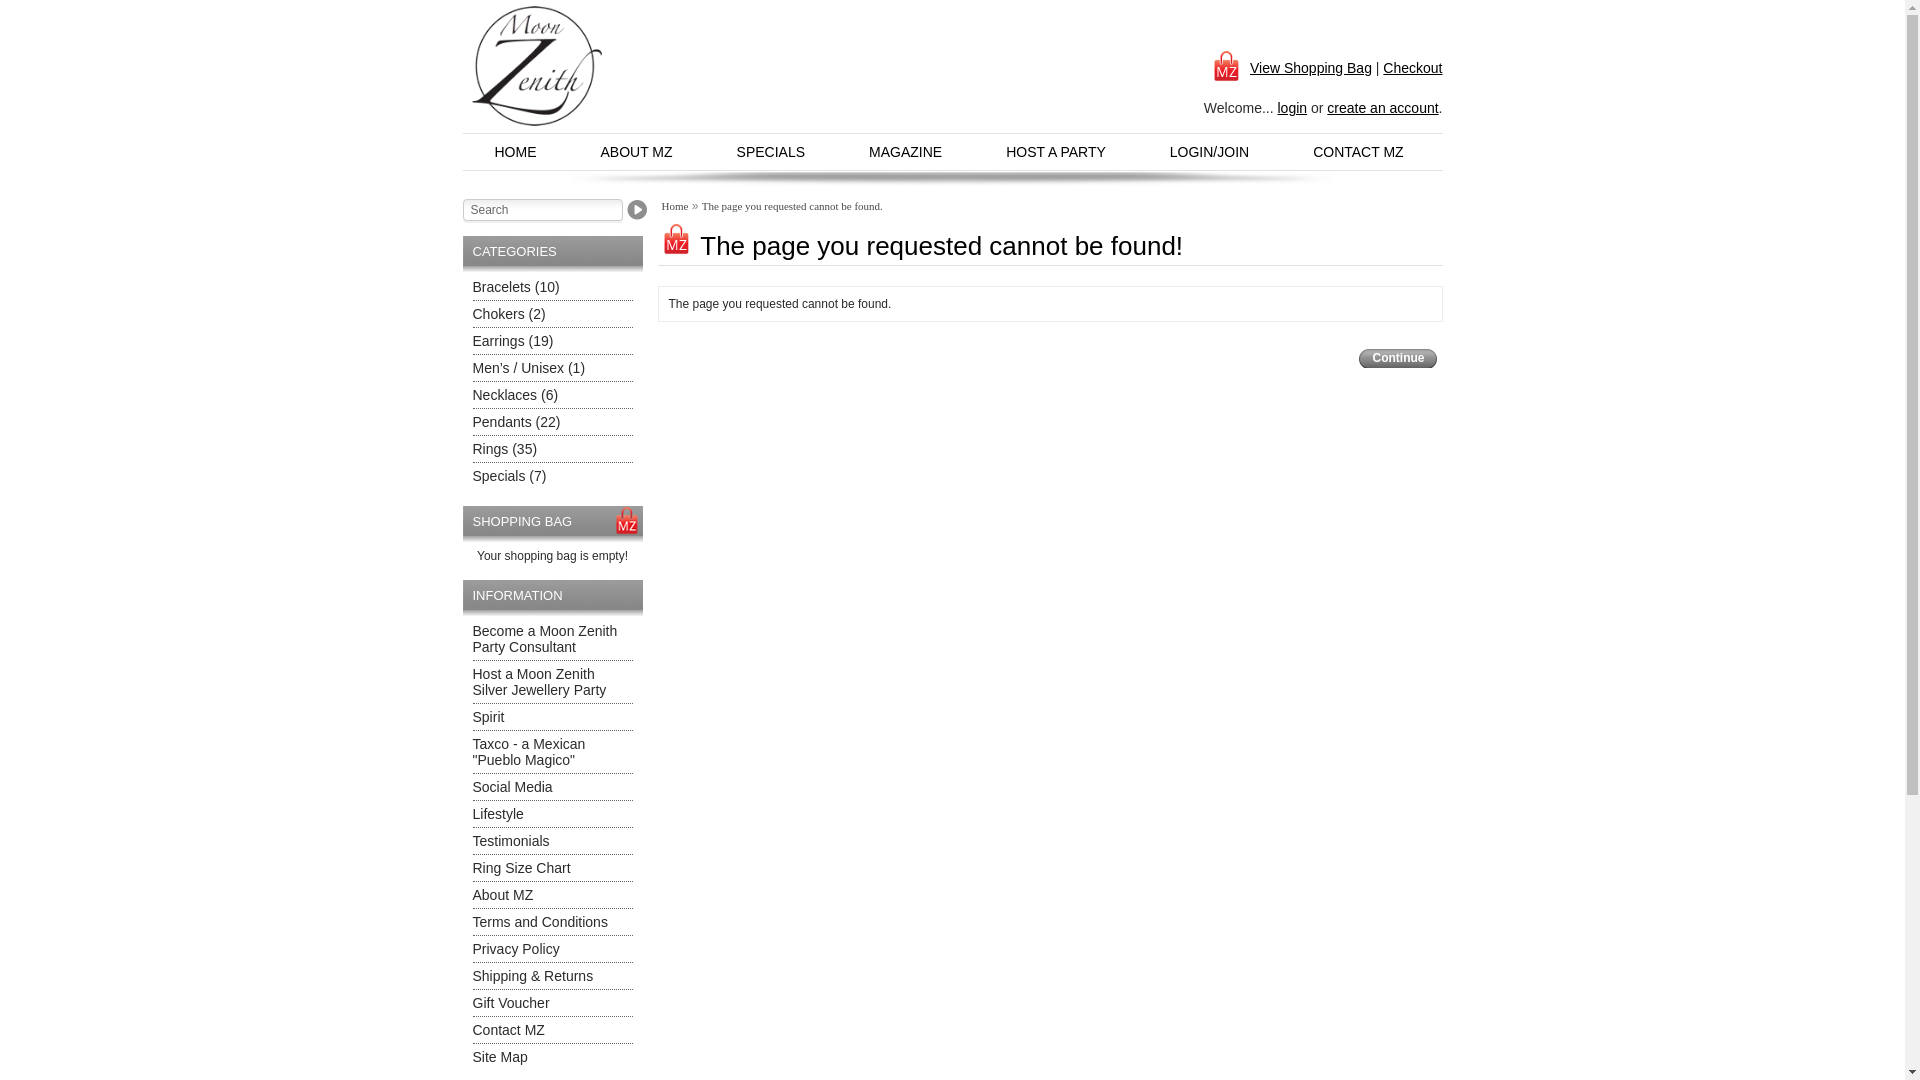  I want to click on MAGAZINE, so click(906, 152).